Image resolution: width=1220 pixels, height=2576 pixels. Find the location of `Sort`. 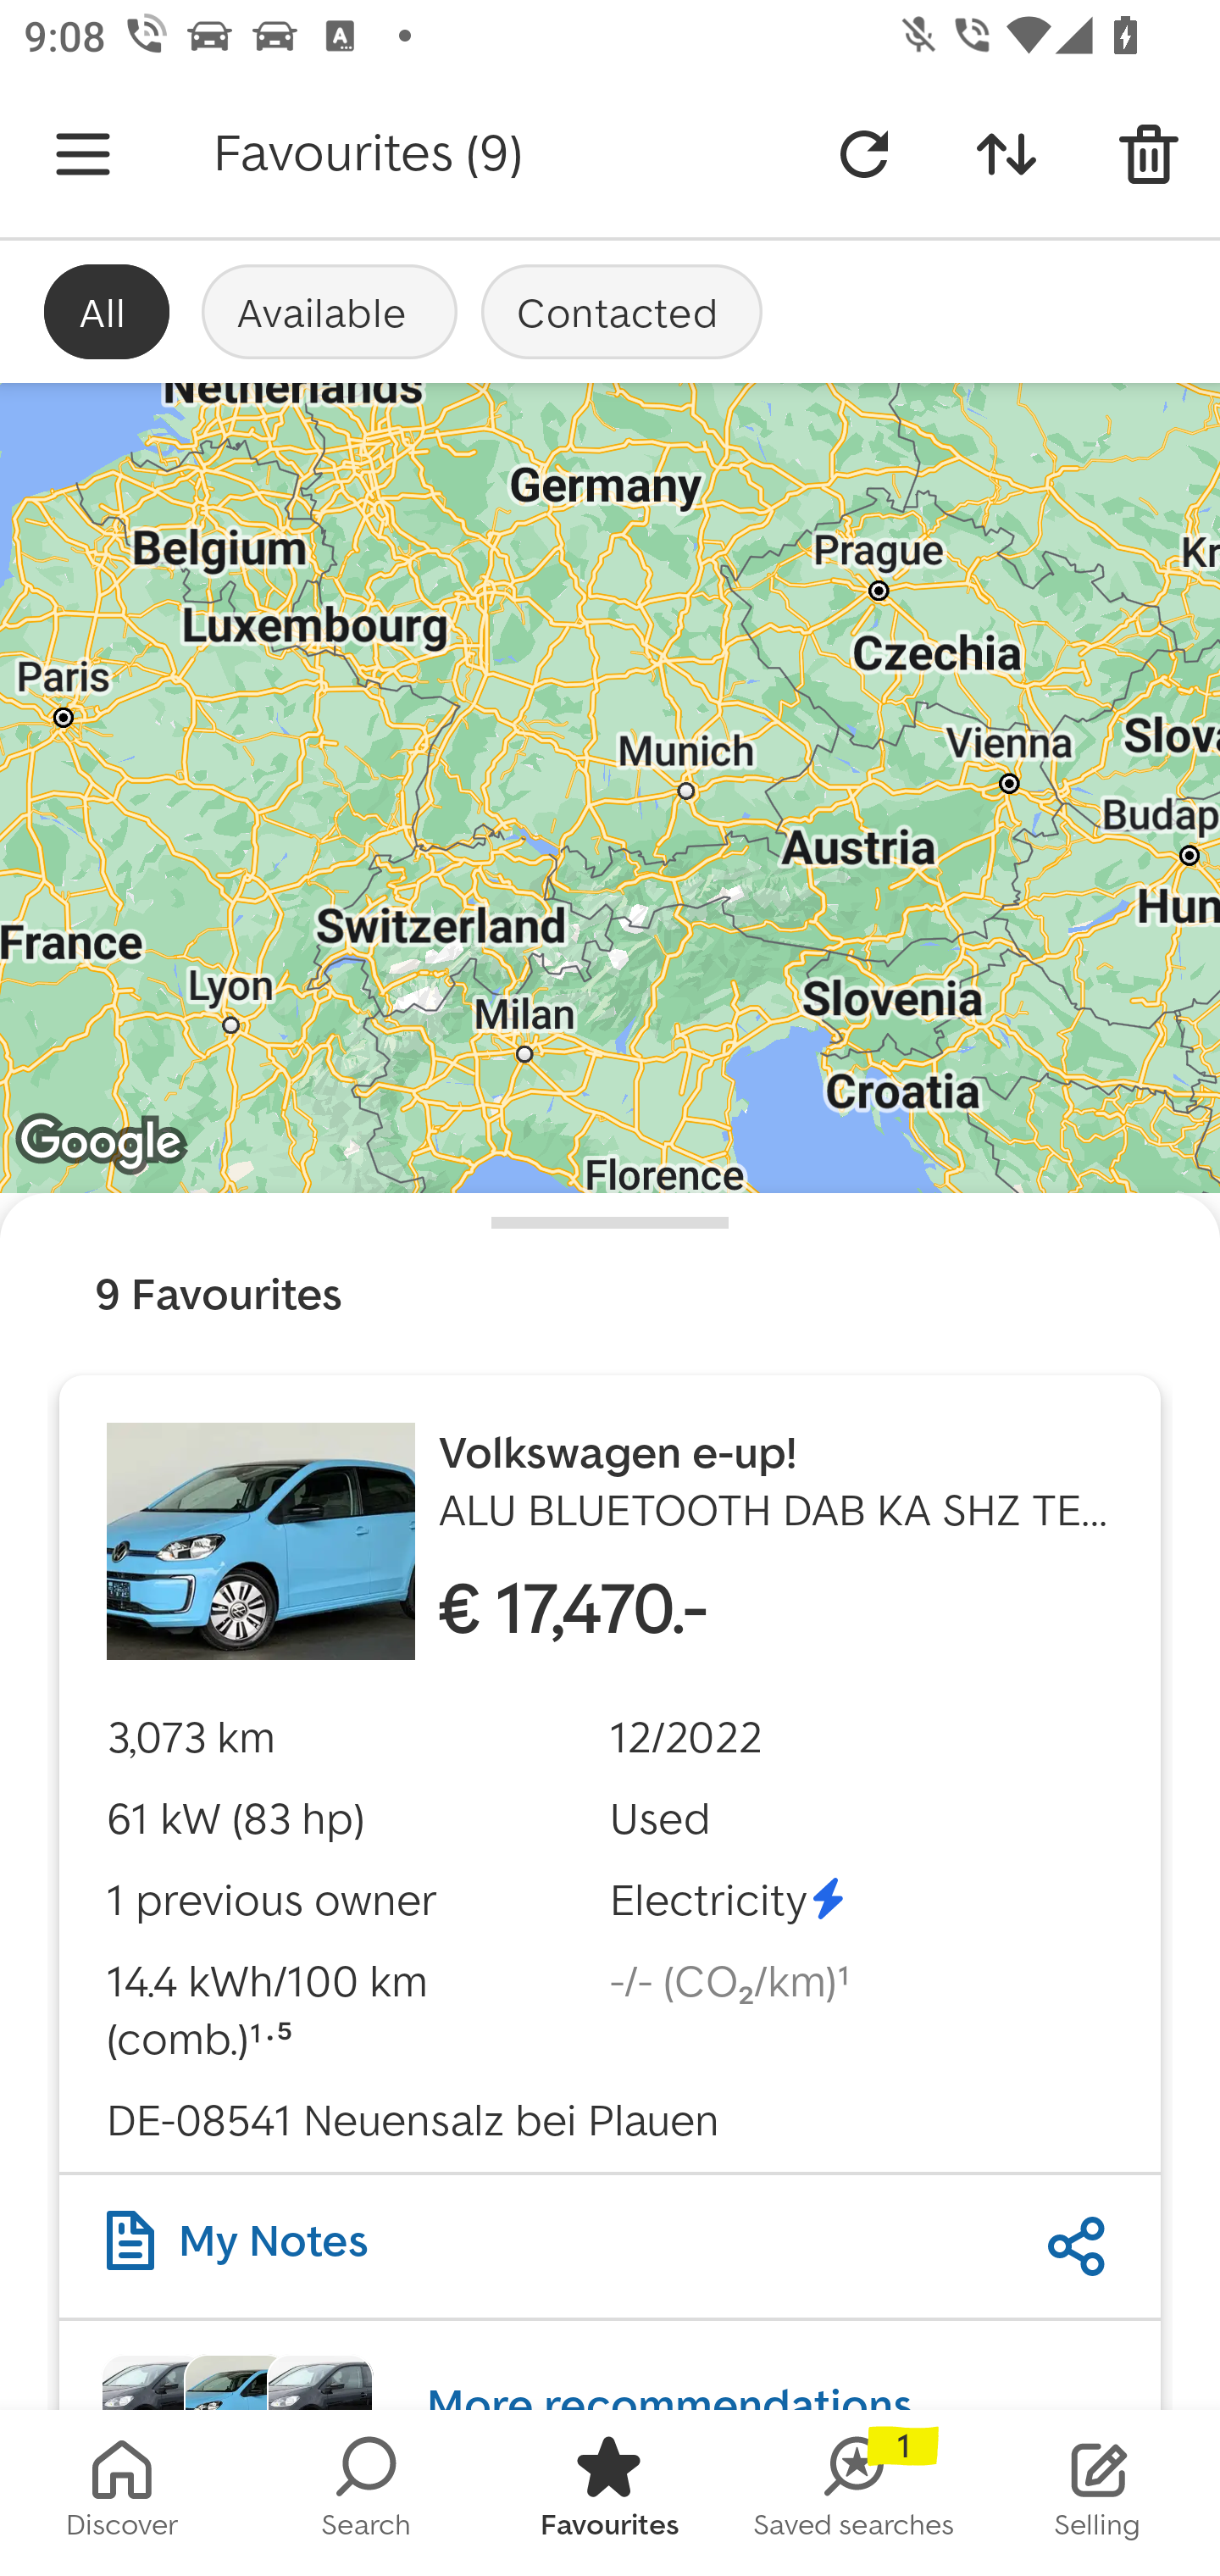

Sort is located at coordinates (1006, 154).